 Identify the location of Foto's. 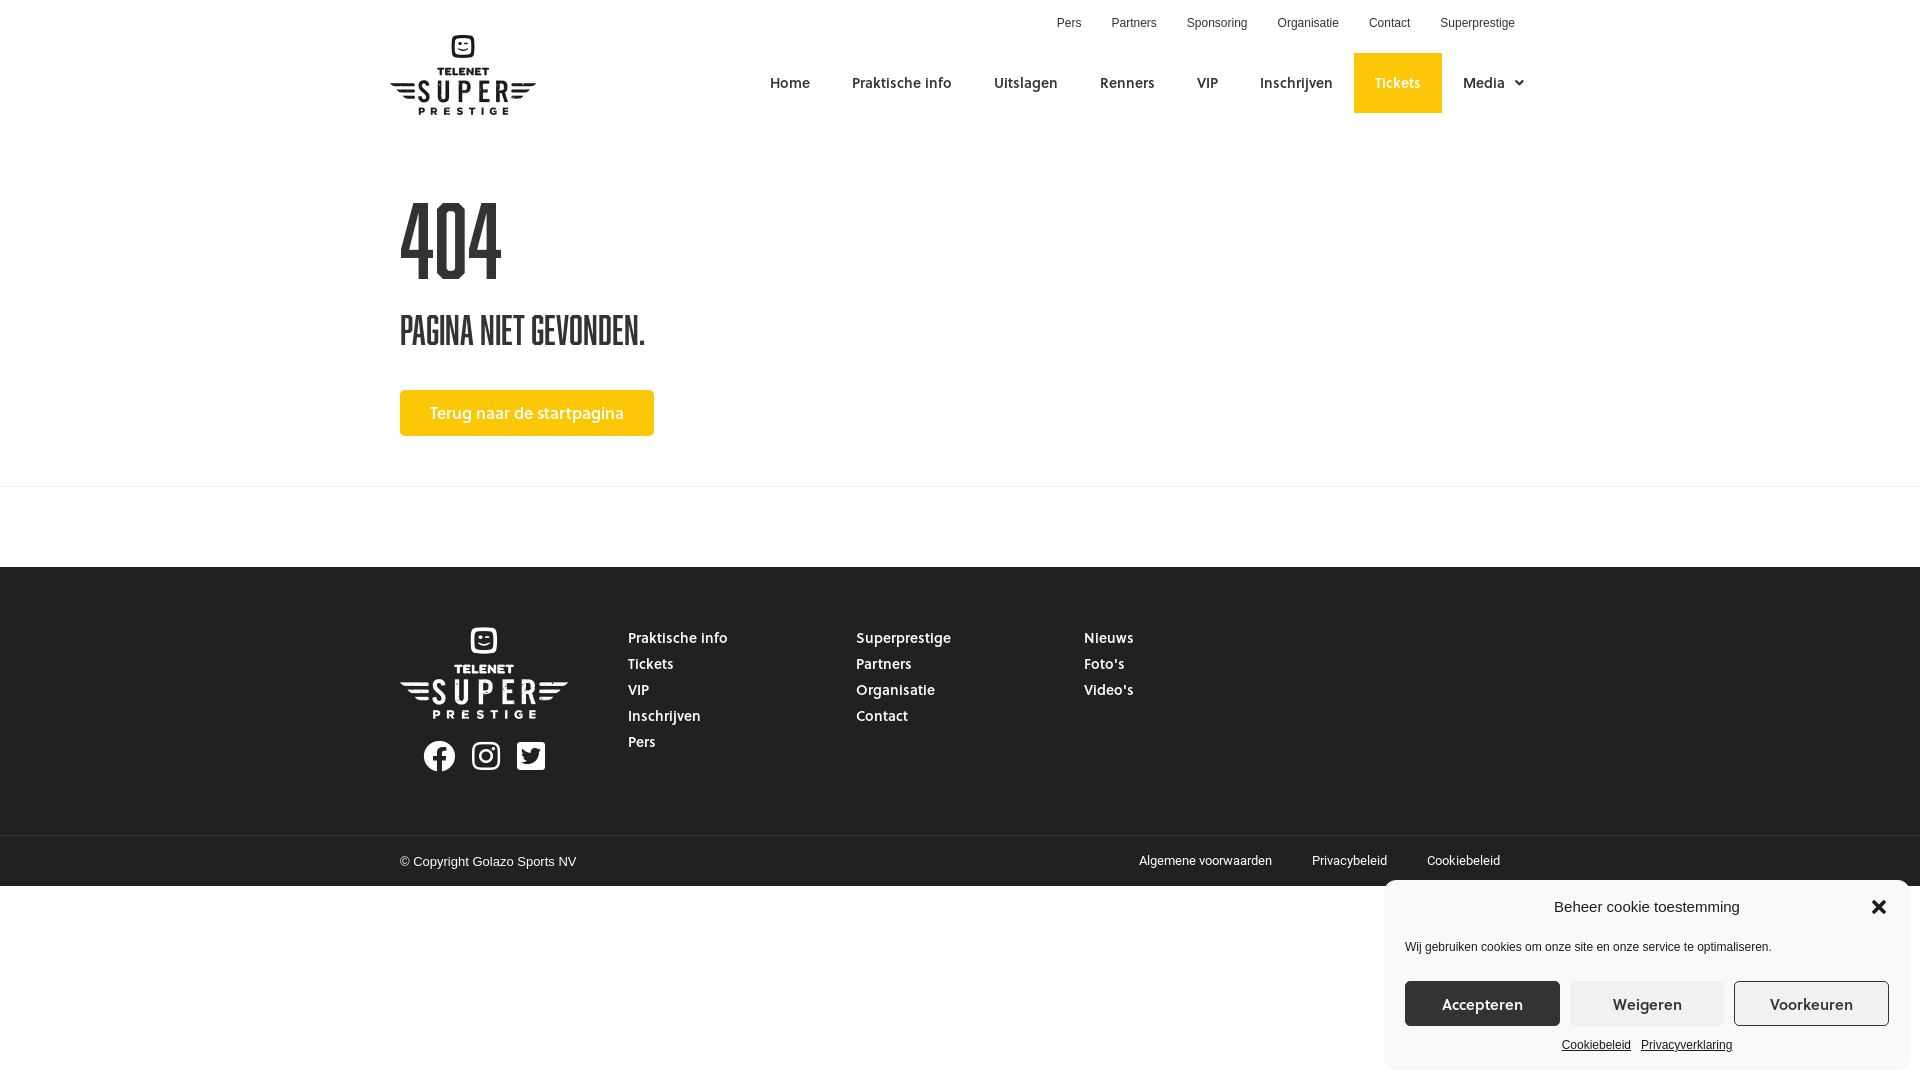
(1188, 664).